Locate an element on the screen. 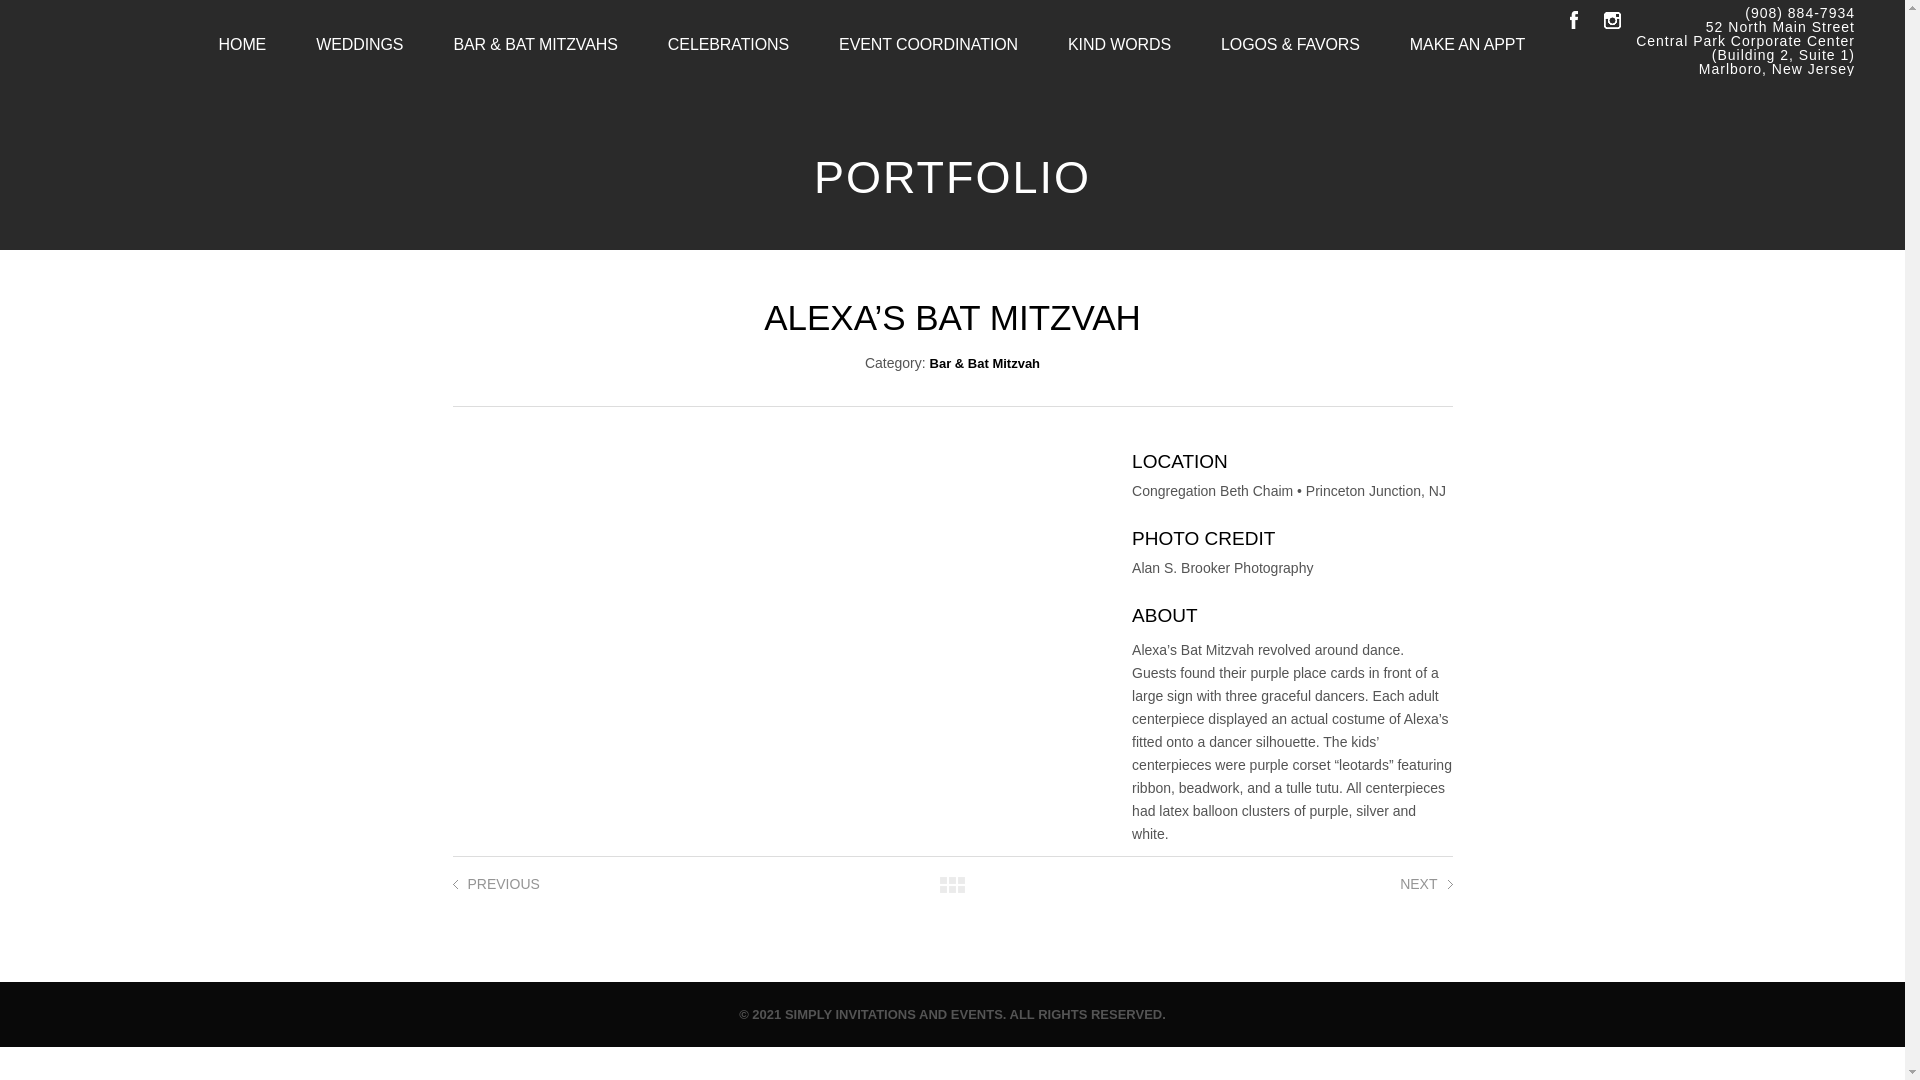 This screenshot has height=1080, width=1920. instagram is located at coordinates (1612, 20).